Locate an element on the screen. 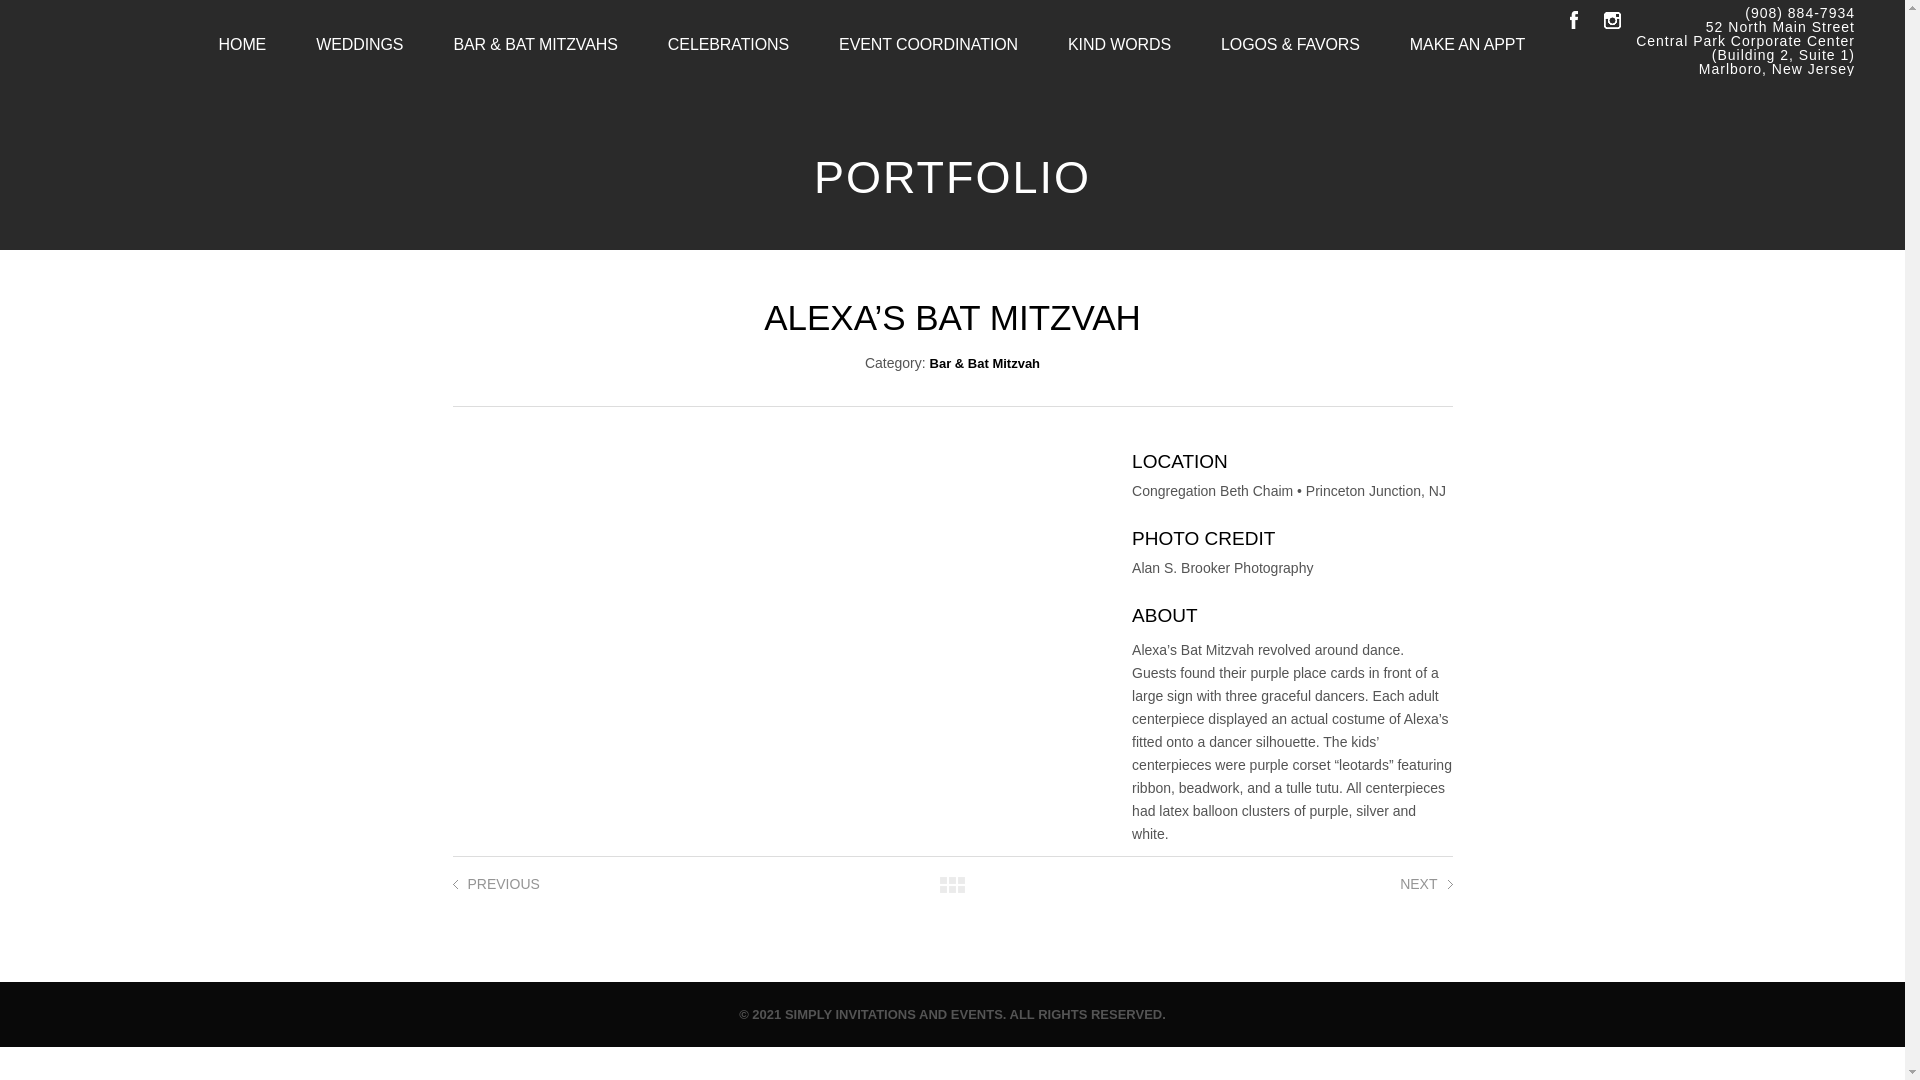 This screenshot has height=1080, width=1920. instagram is located at coordinates (1612, 20).